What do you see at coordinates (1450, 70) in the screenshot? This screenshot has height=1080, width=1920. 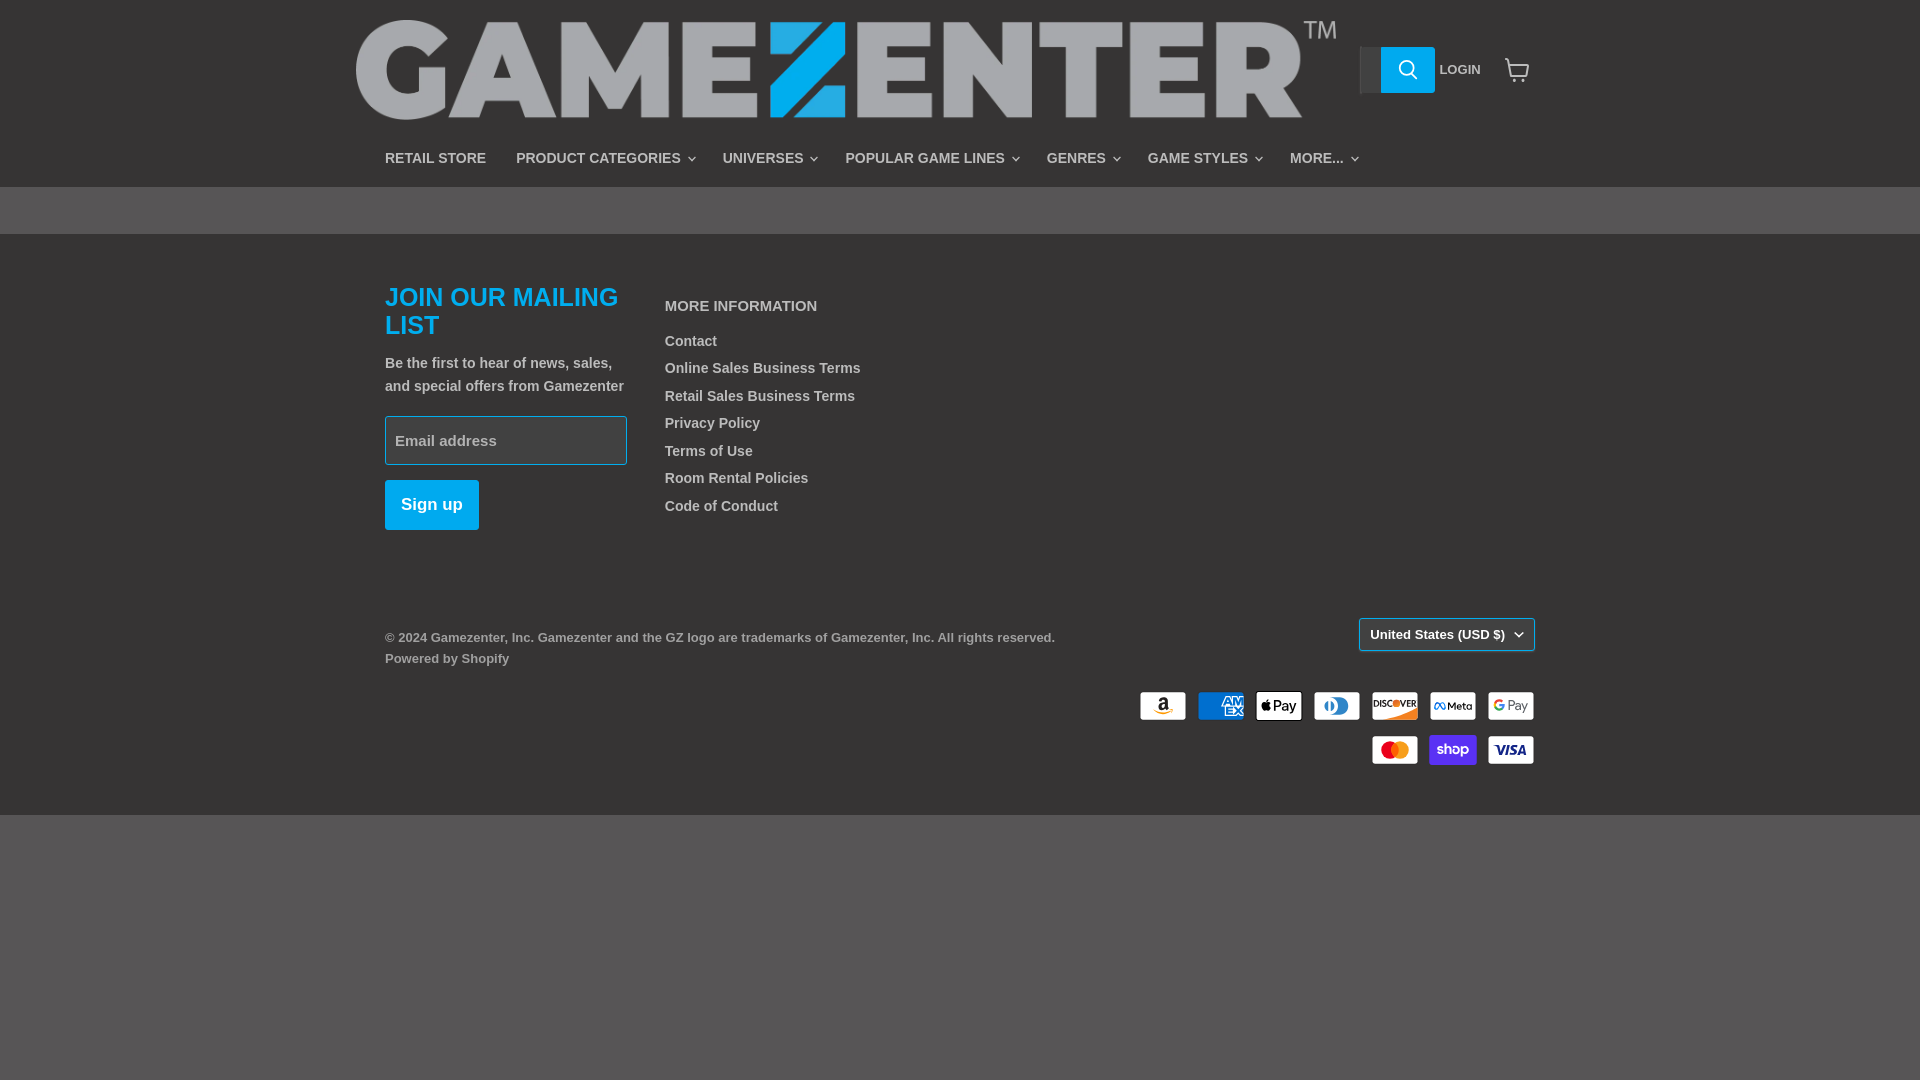 I see `LOGIN` at bounding box center [1450, 70].